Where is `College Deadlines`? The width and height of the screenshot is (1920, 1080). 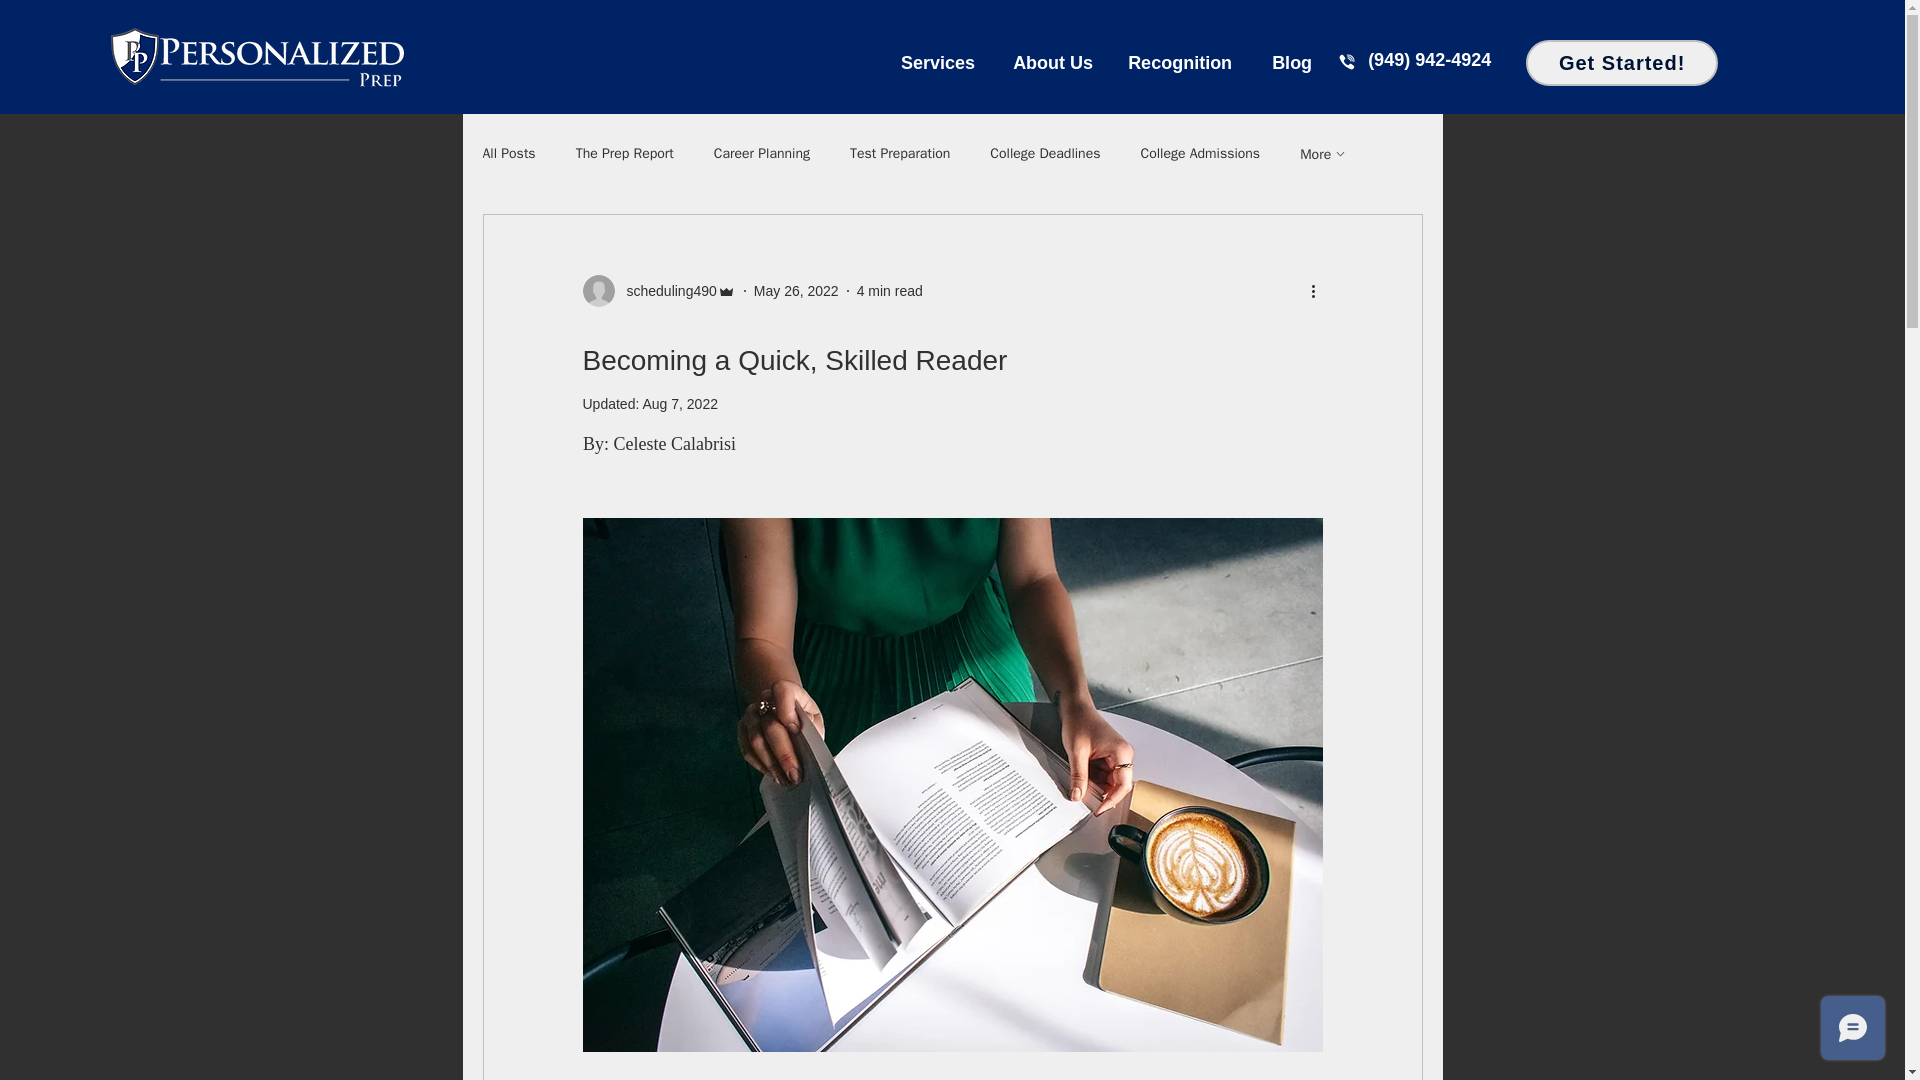
College Deadlines is located at coordinates (1045, 154).